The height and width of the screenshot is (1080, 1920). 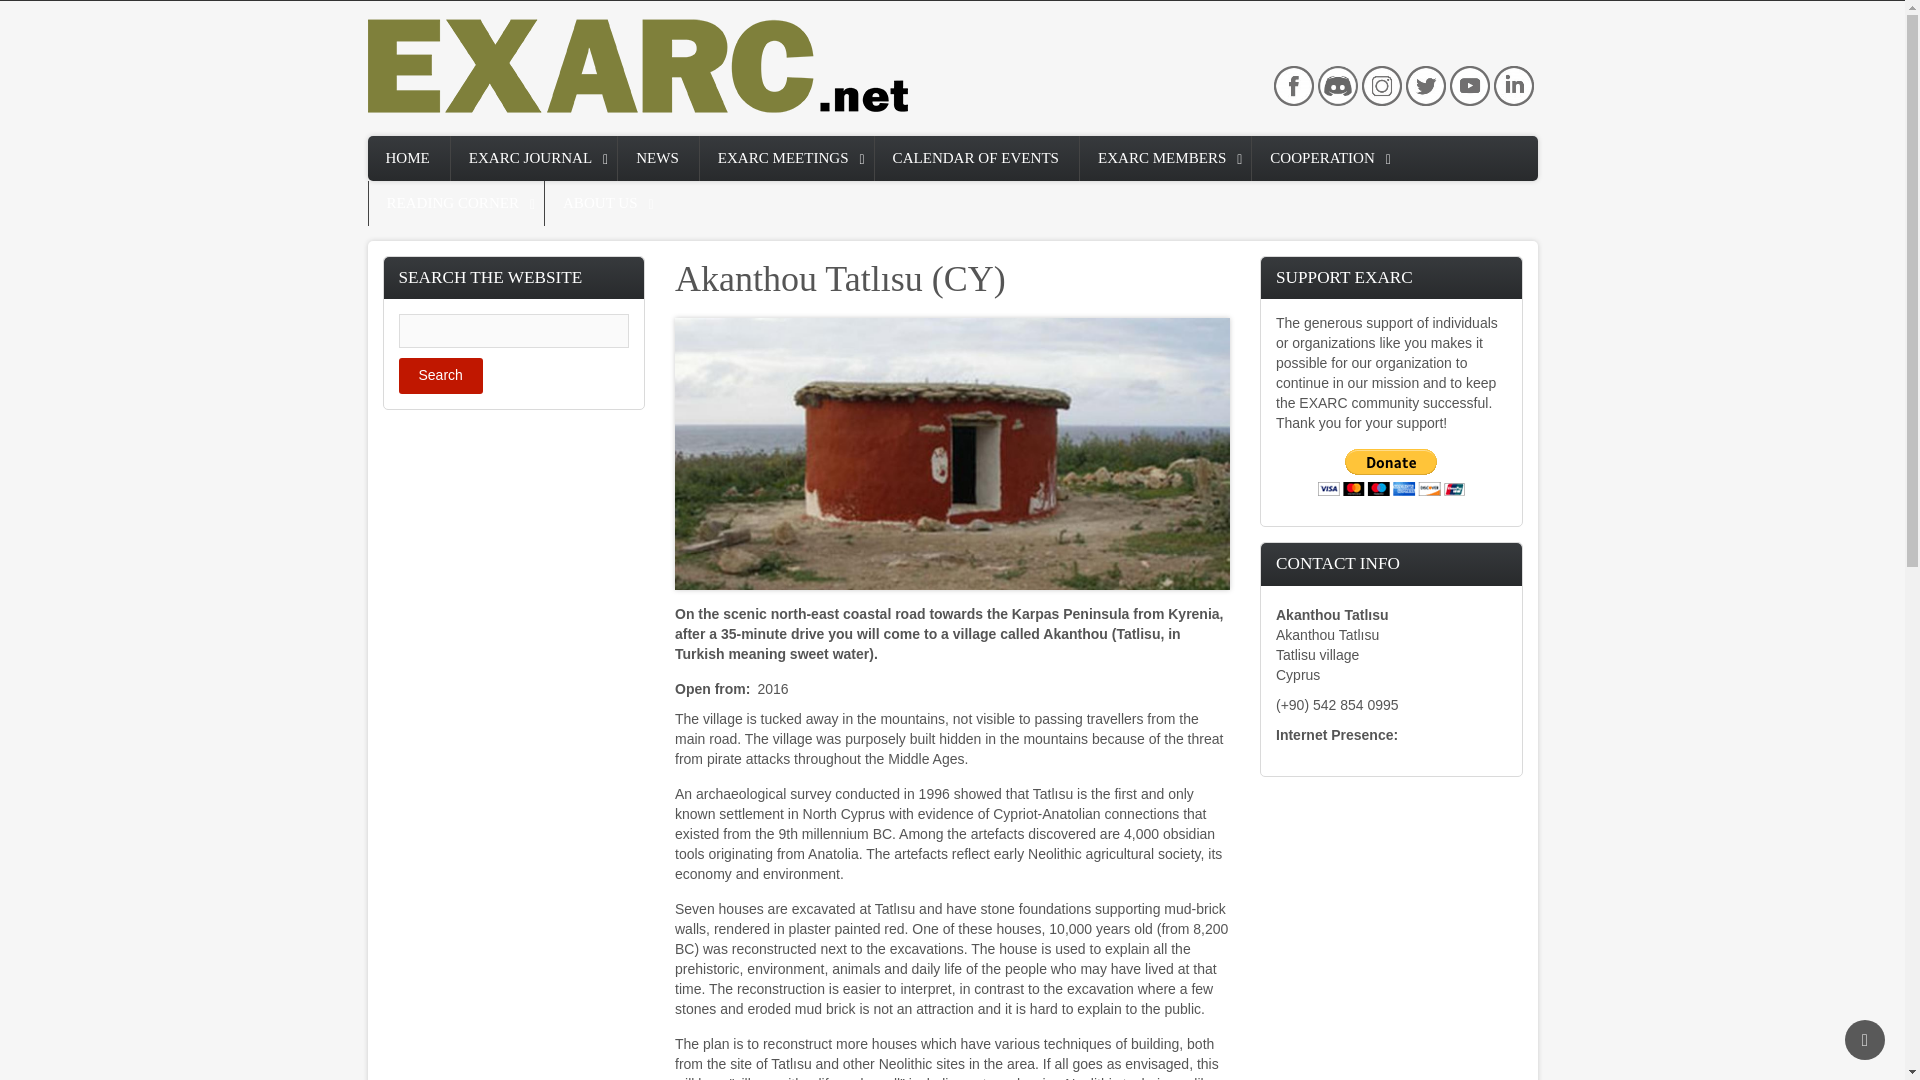 I want to click on Back to Top, so click(x=1865, y=1039).